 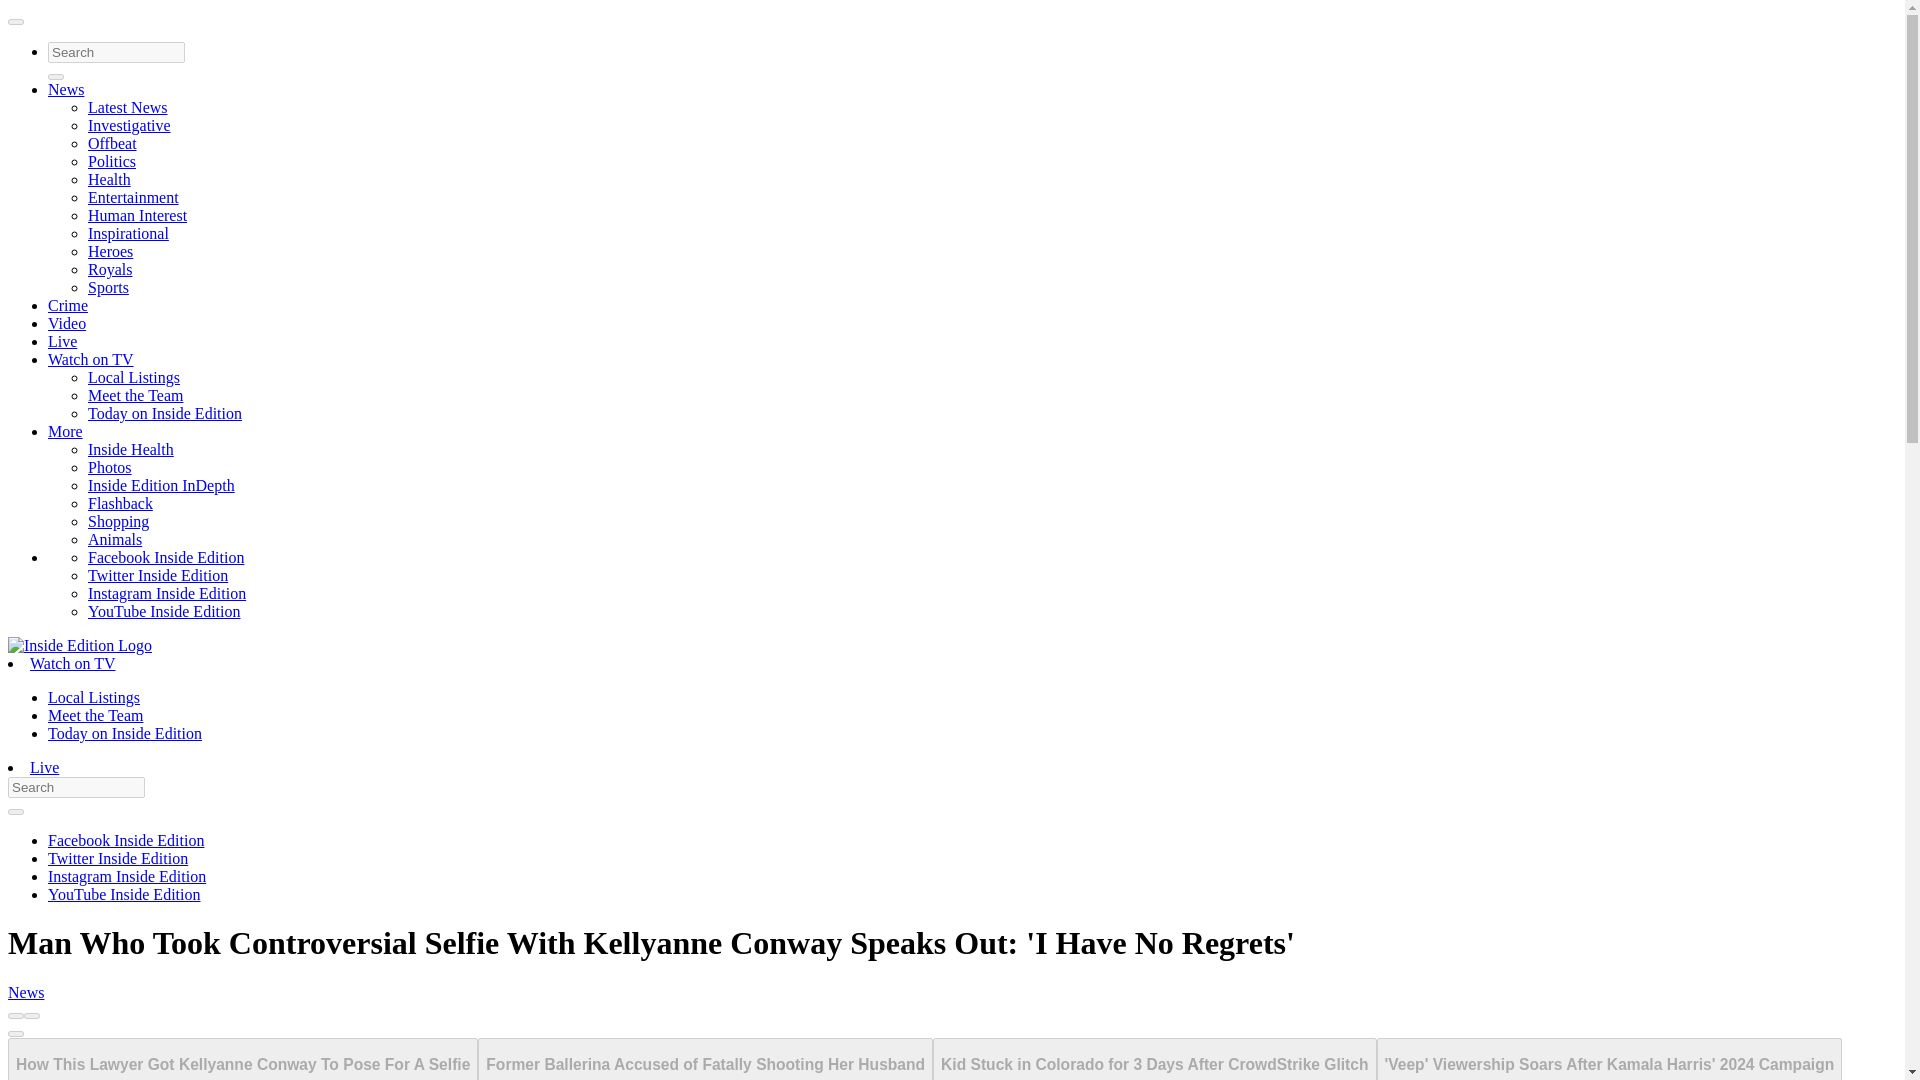 What do you see at coordinates (66, 90) in the screenshot?
I see `News` at bounding box center [66, 90].